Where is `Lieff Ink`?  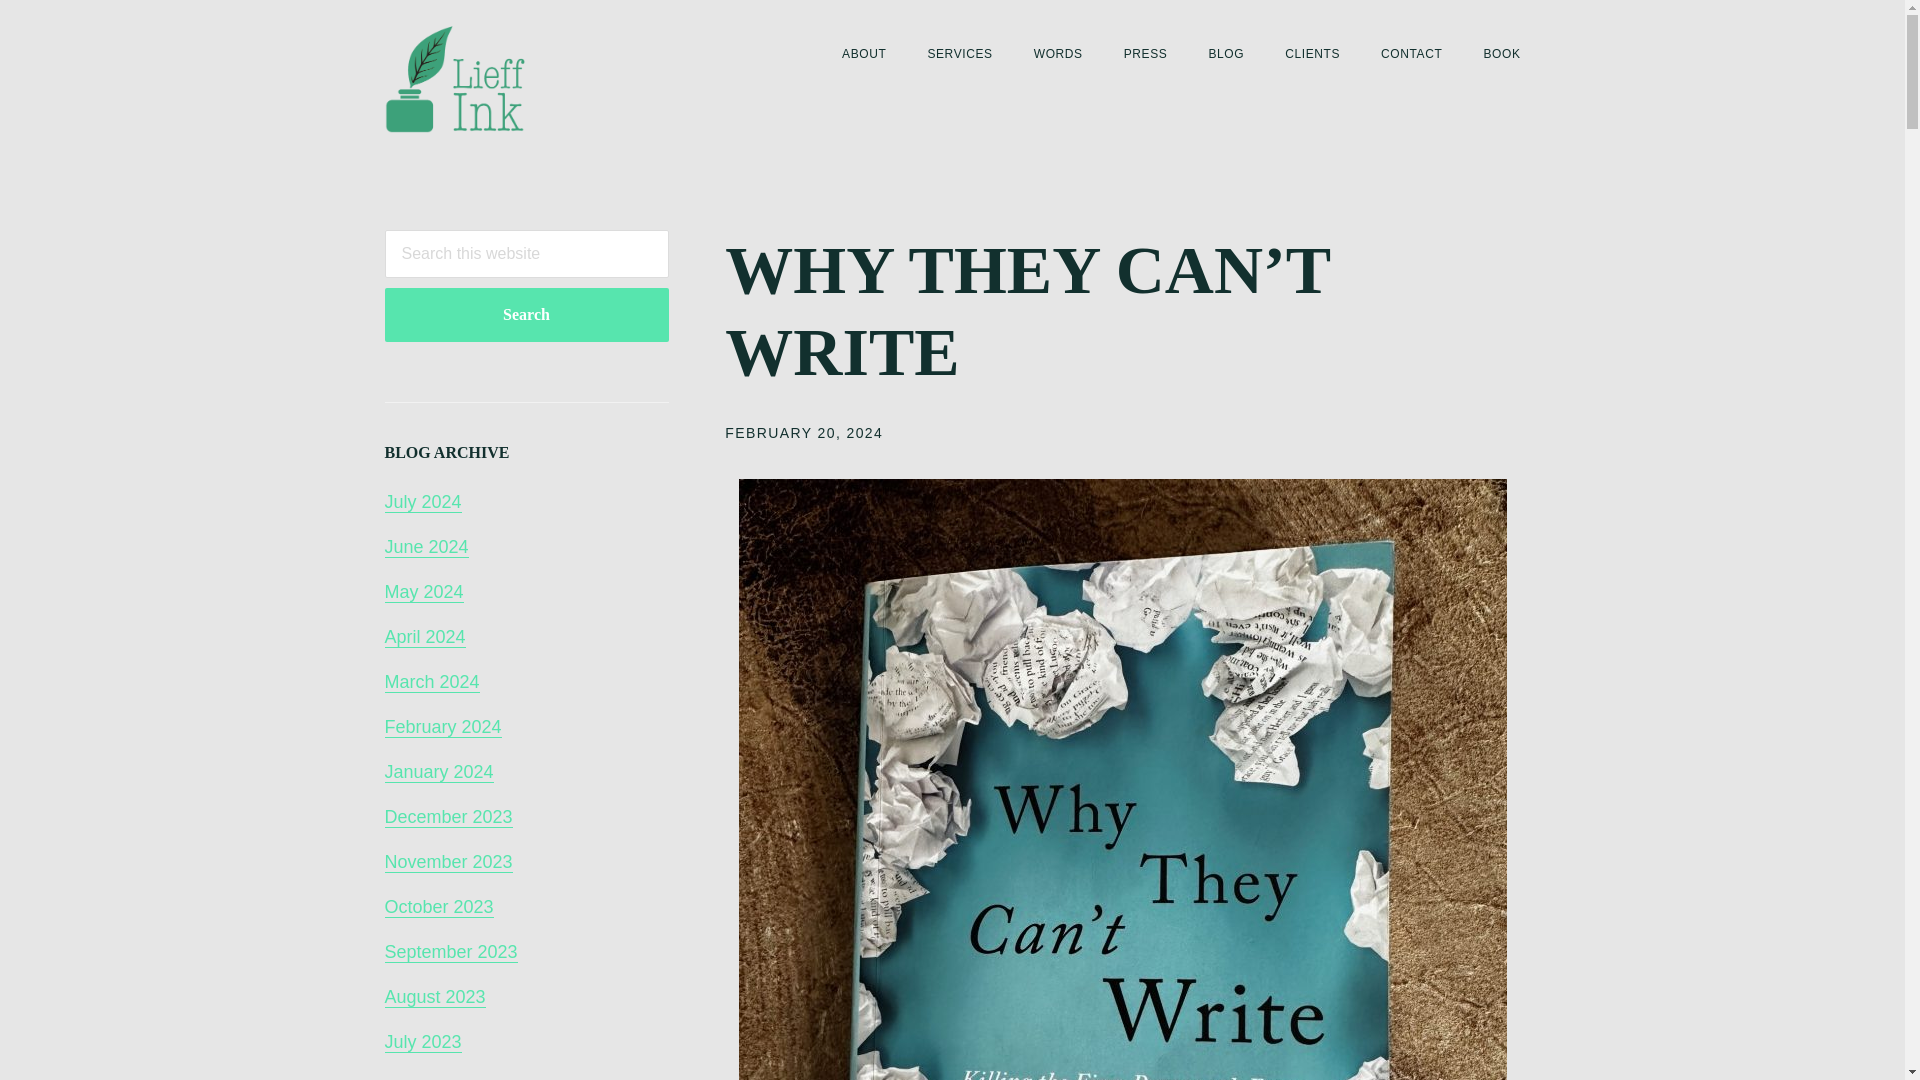 Lieff Ink is located at coordinates (484, 78).